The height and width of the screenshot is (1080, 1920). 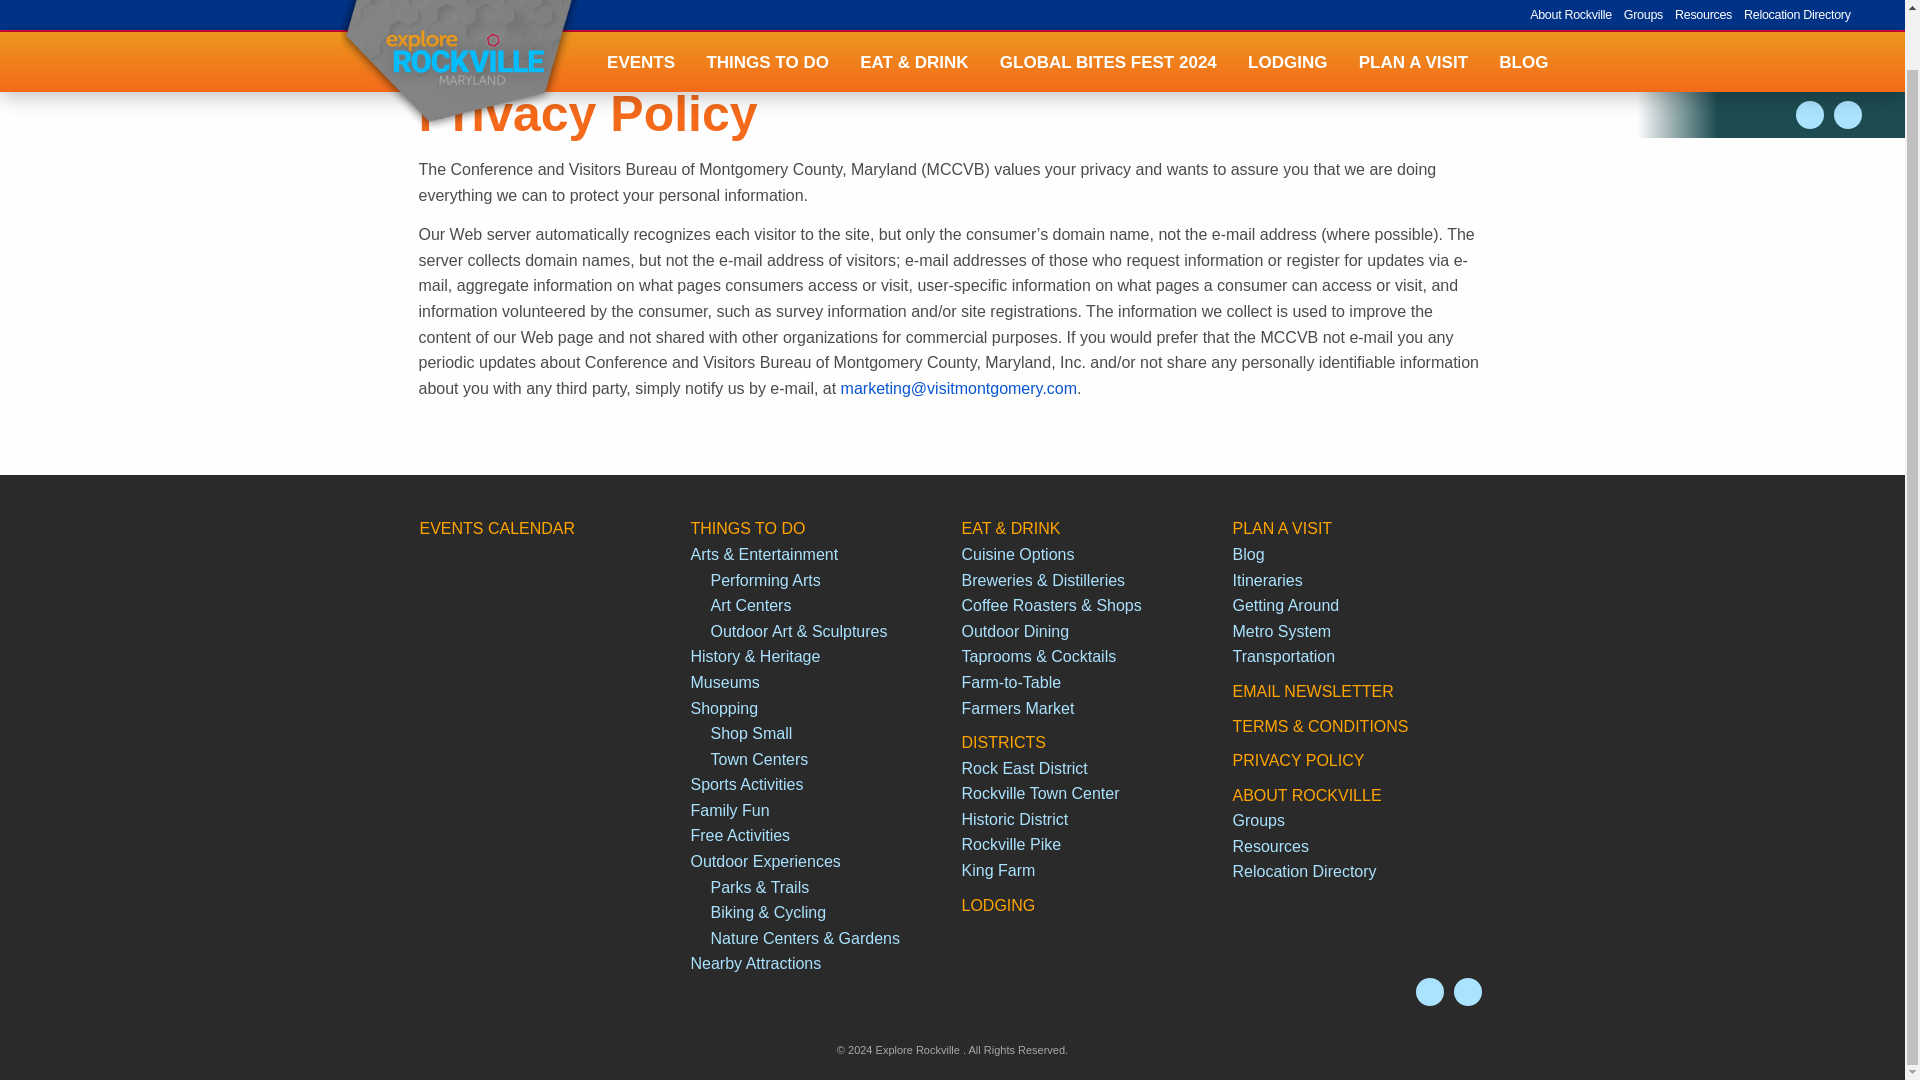 What do you see at coordinates (1413, 16) in the screenshot?
I see `PLAN A VISIT` at bounding box center [1413, 16].